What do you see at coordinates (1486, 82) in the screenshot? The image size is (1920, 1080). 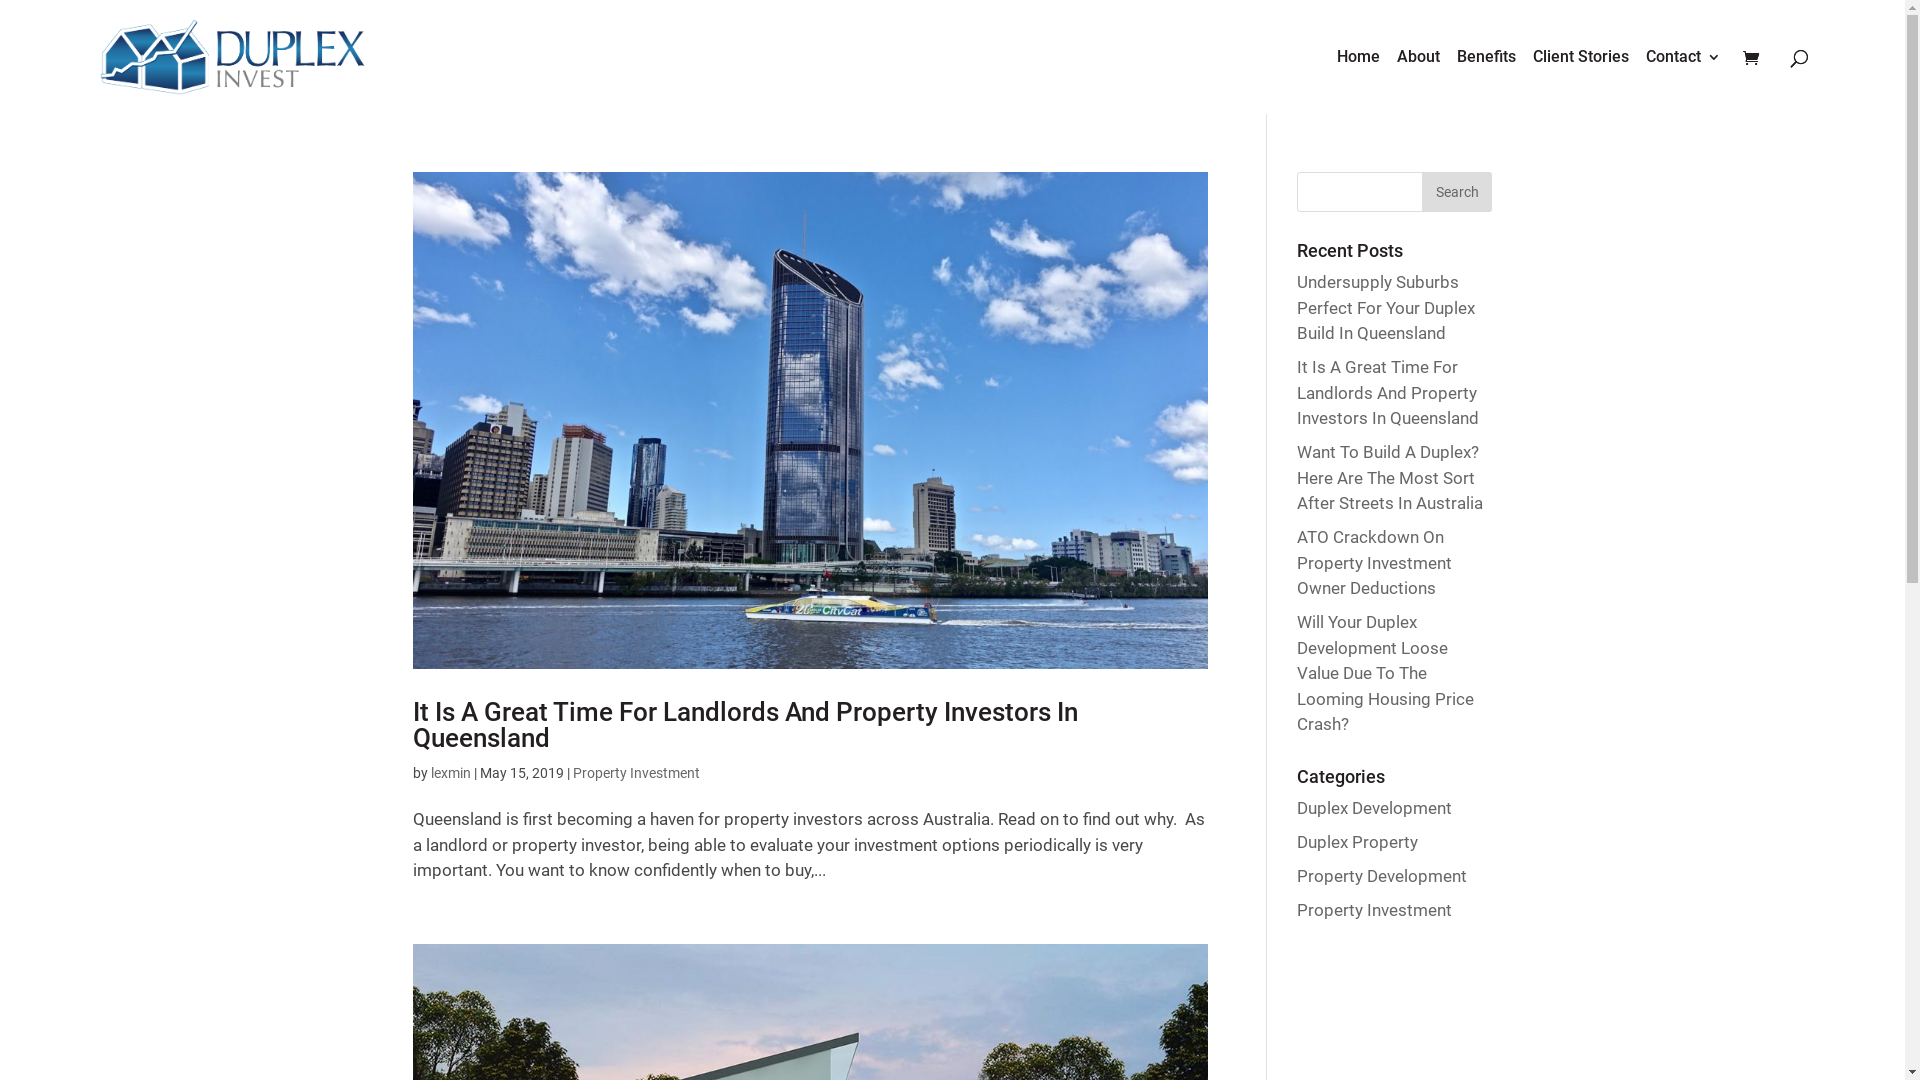 I see `Benefits` at bounding box center [1486, 82].